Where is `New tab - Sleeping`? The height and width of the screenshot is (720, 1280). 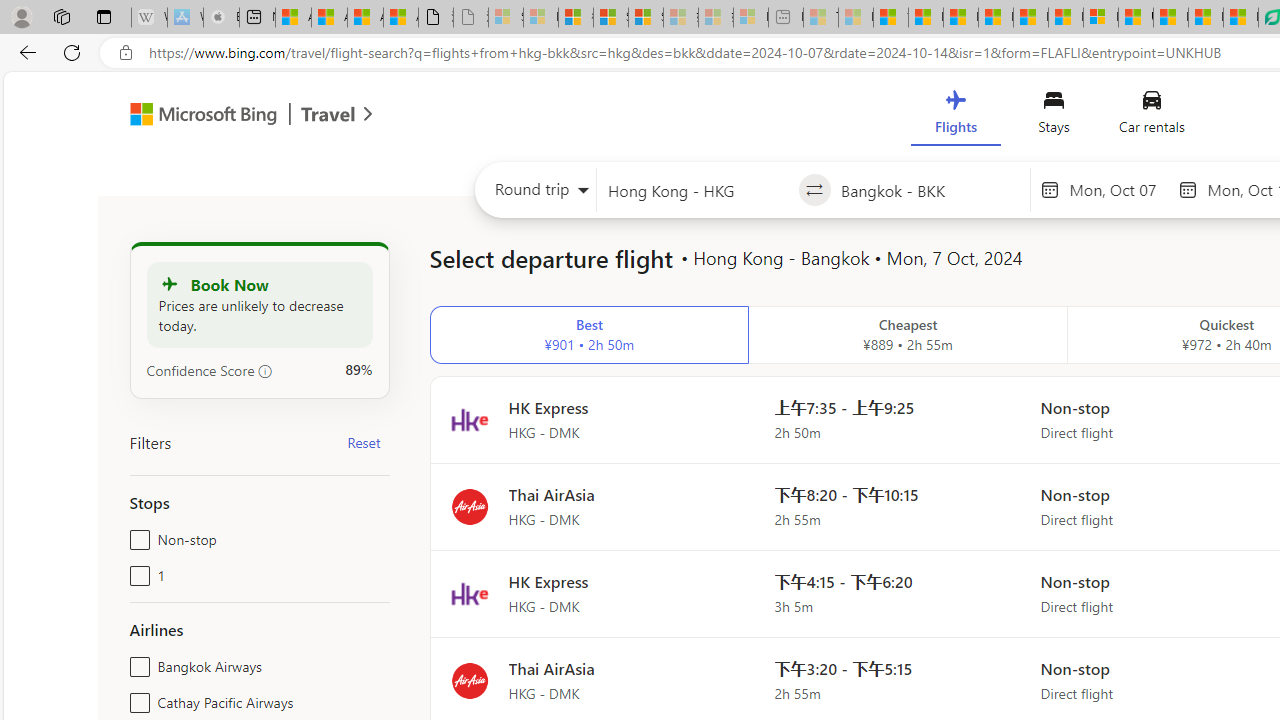 New tab - Sleeping is located at coordinates (786, 18).